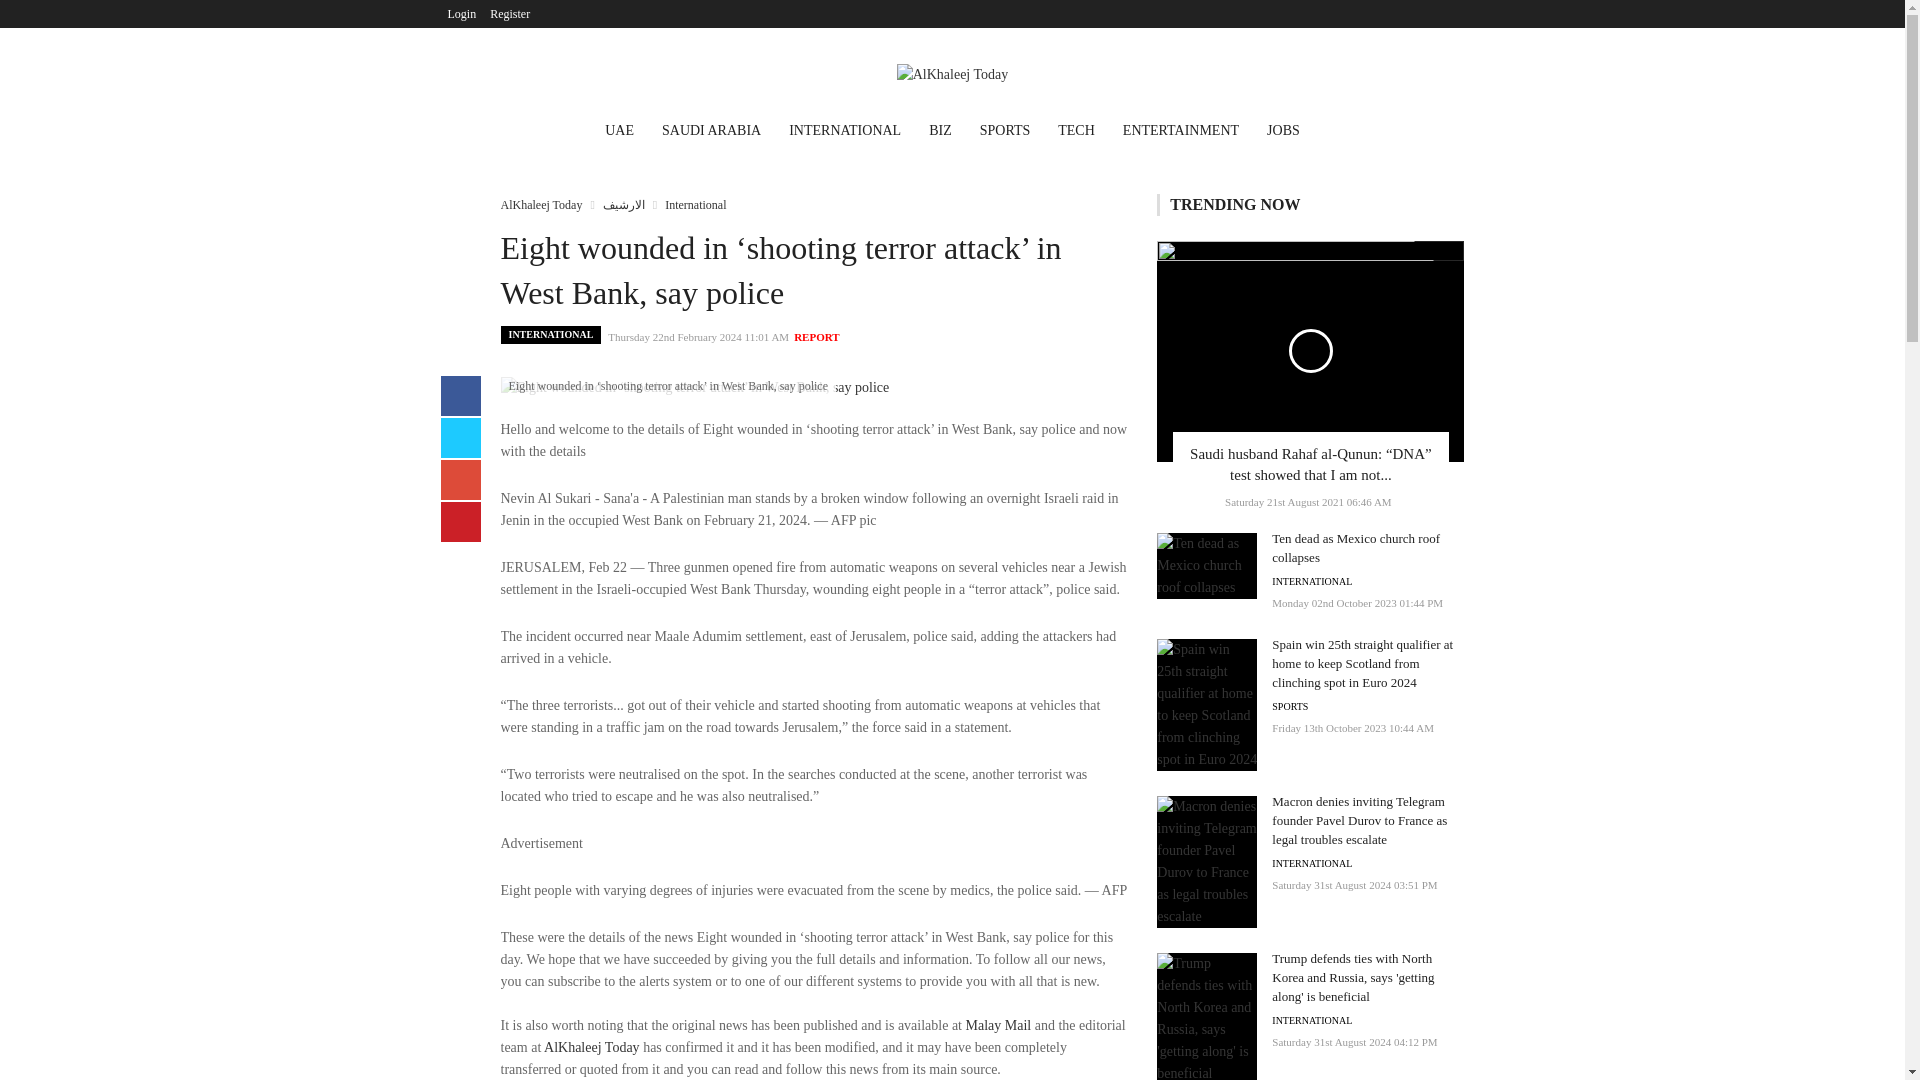  I want to click on ENTERTAINMENT, so click(1181, 132).